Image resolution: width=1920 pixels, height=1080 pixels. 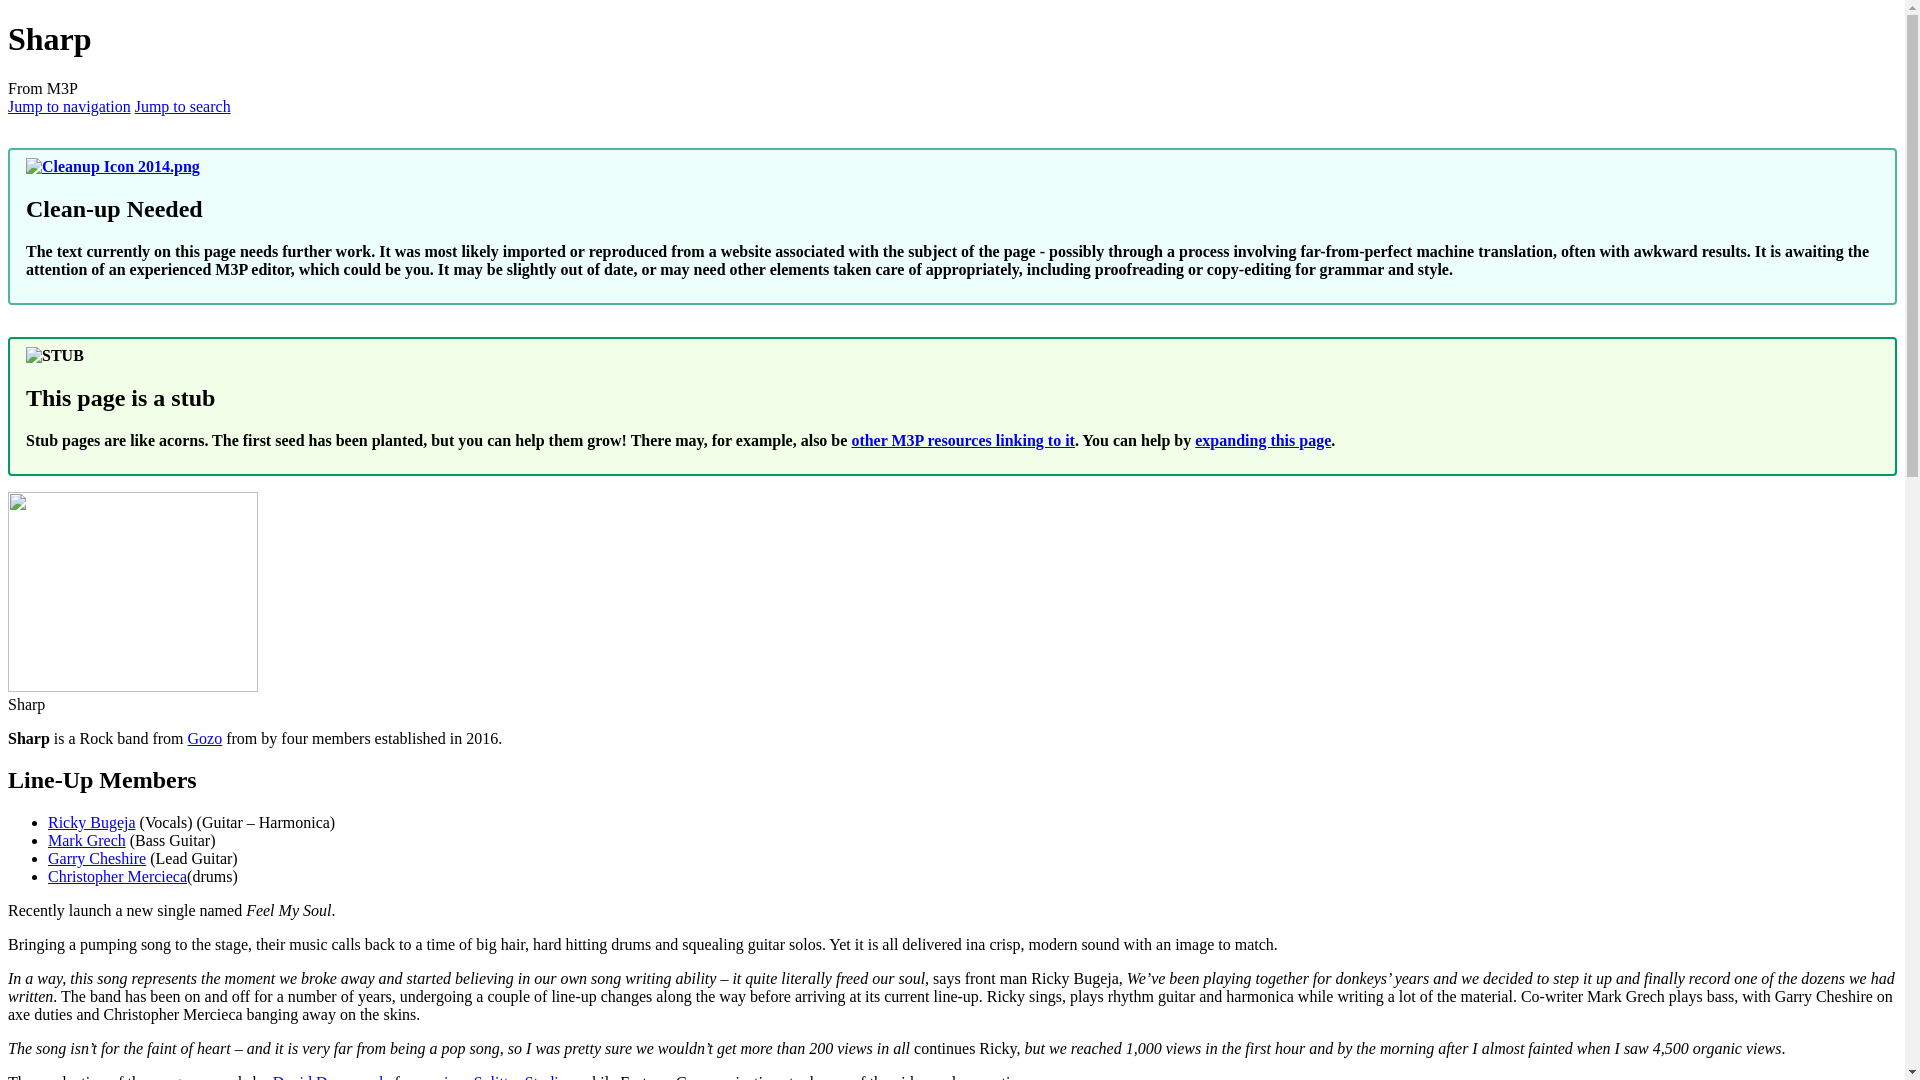 What do you see at coordinates (182, 106) in the screenshot?
I see `Jump to search` at bounding box center [182, 106].